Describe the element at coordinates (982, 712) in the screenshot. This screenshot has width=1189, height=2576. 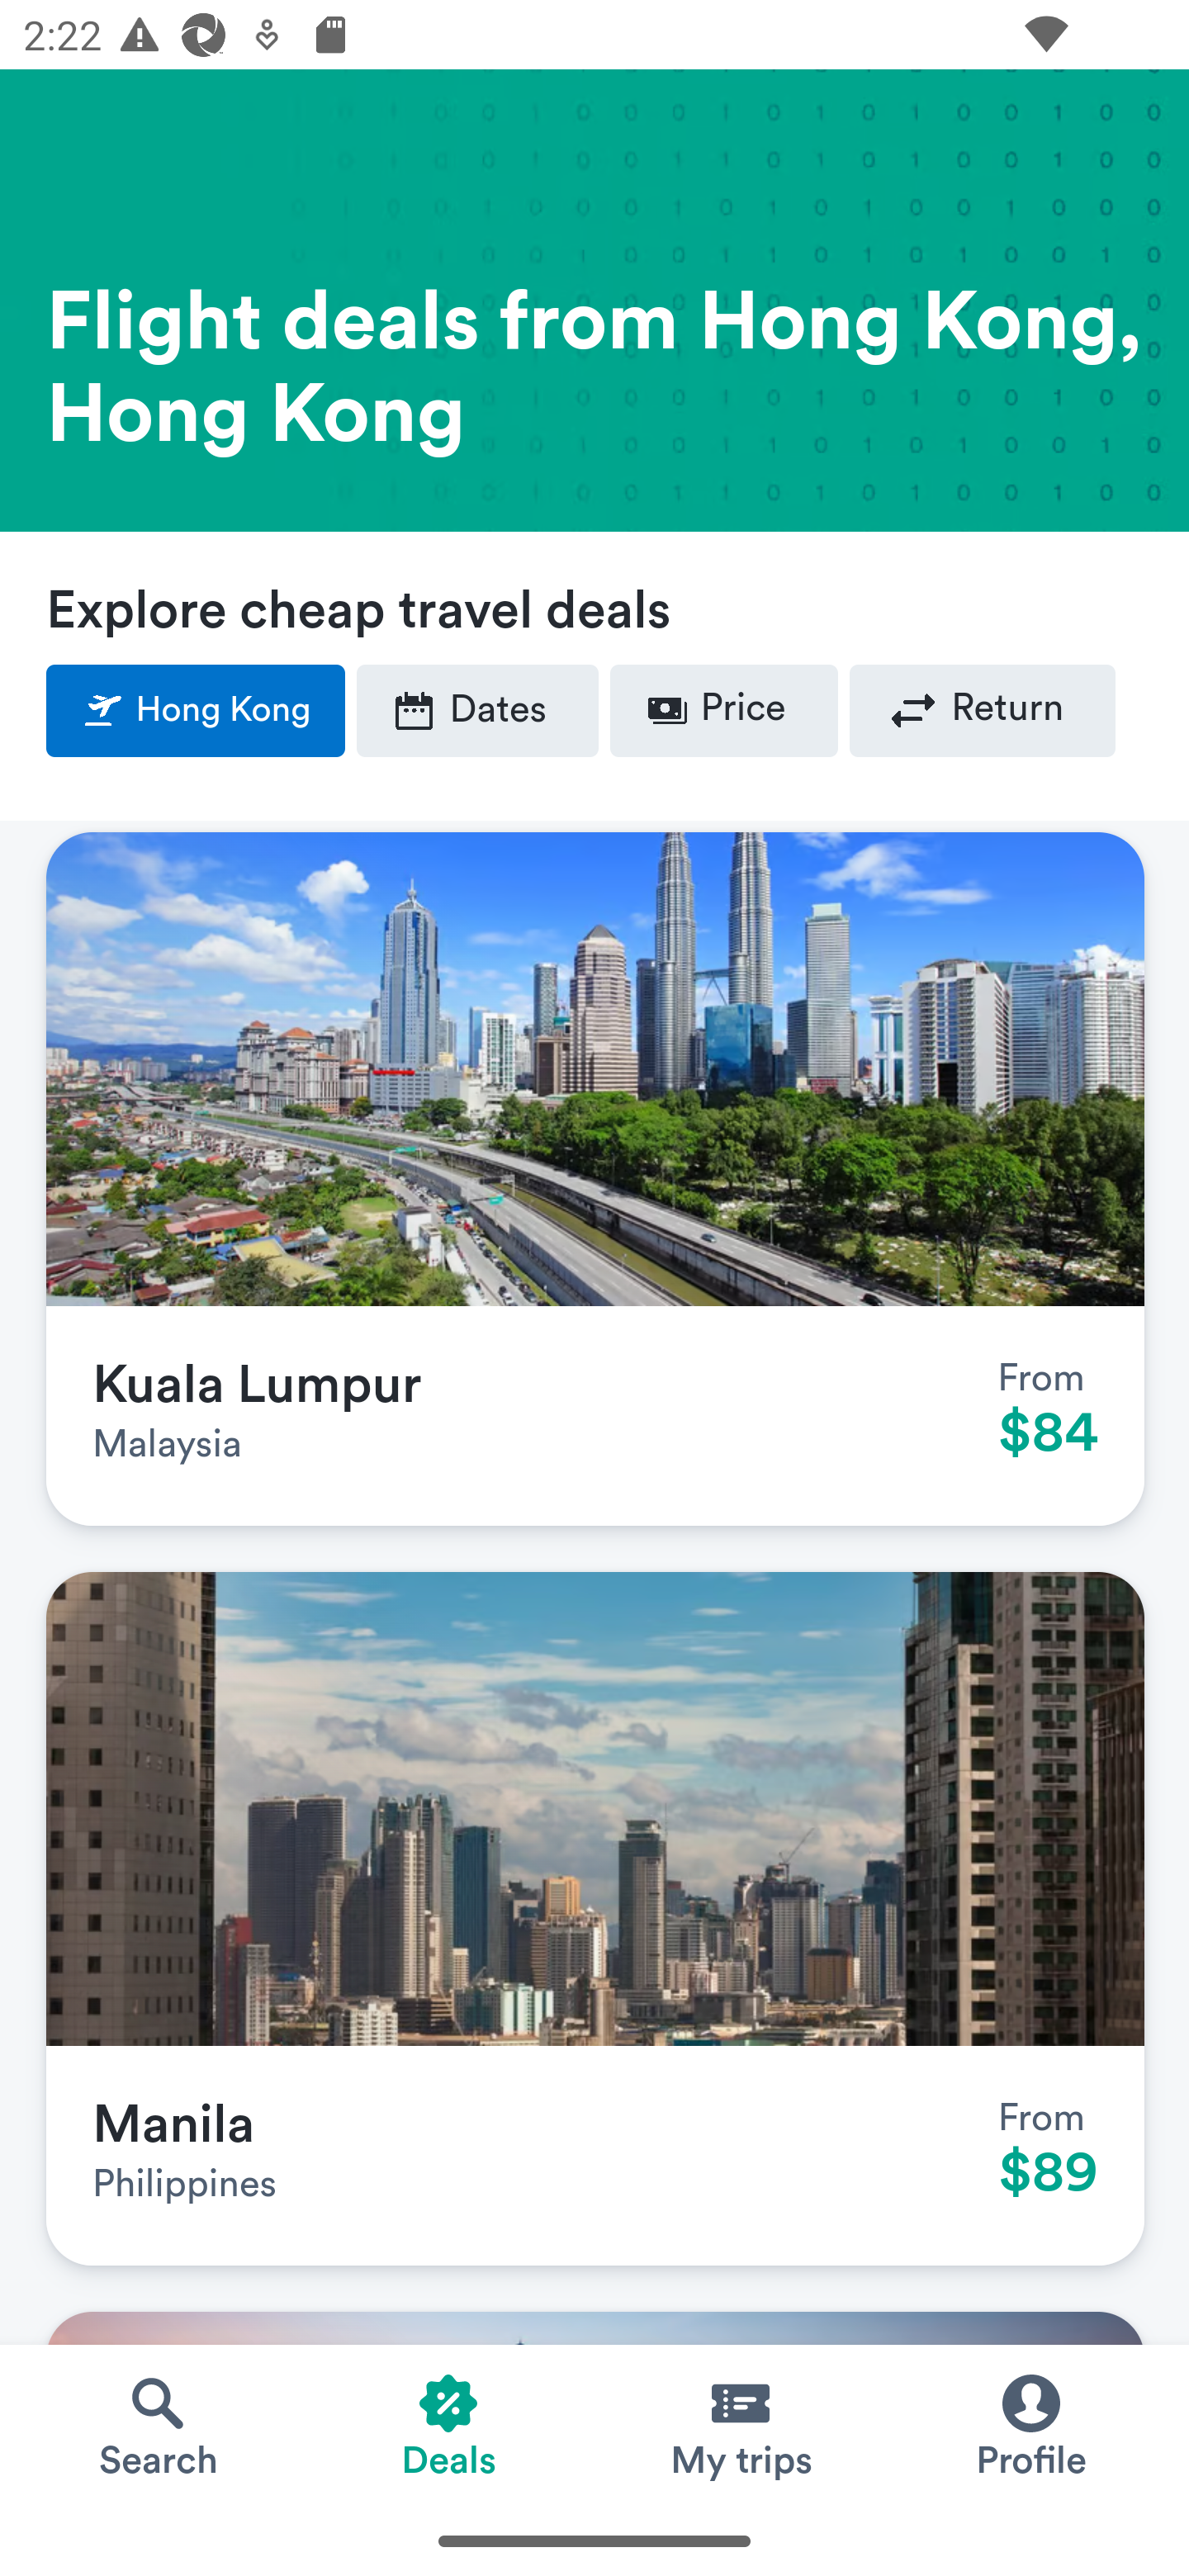
I see `Return` at that location.